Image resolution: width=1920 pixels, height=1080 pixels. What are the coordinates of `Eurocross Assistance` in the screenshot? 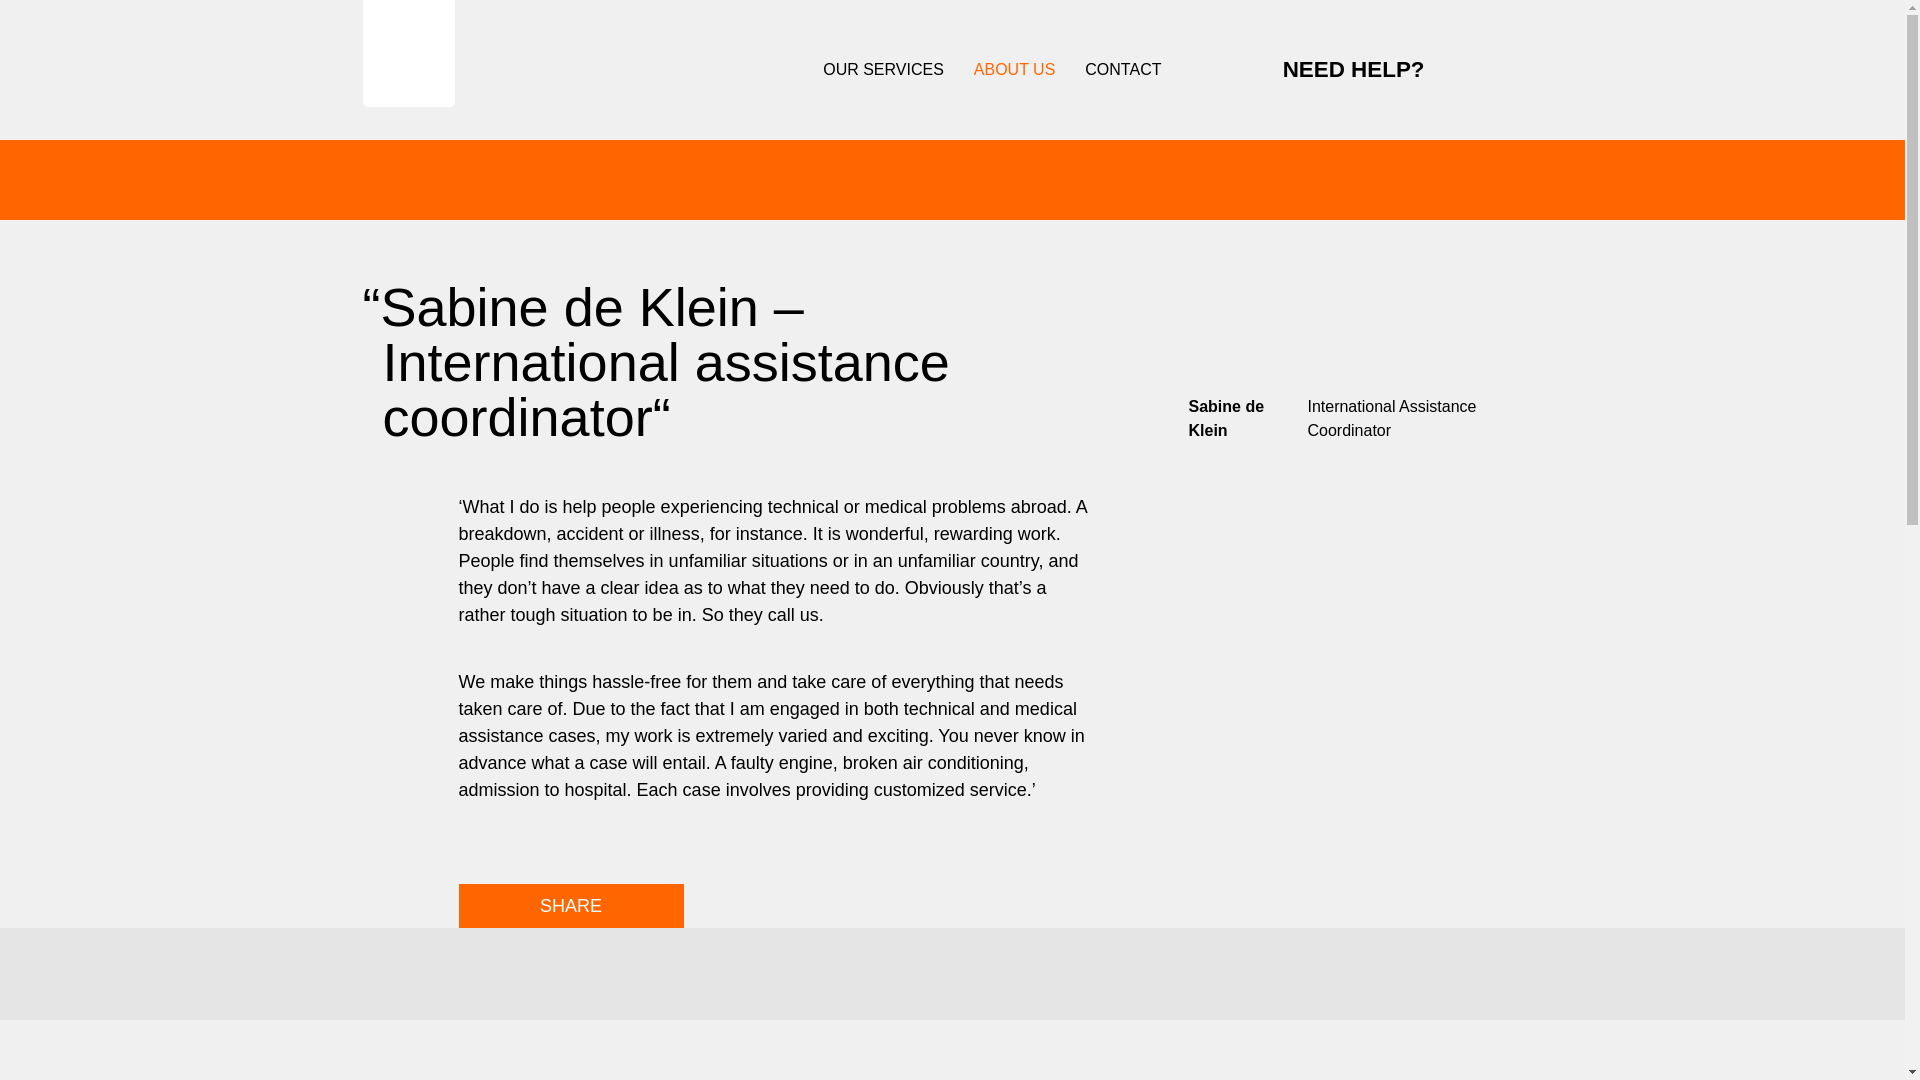 It's located at (408, 53).